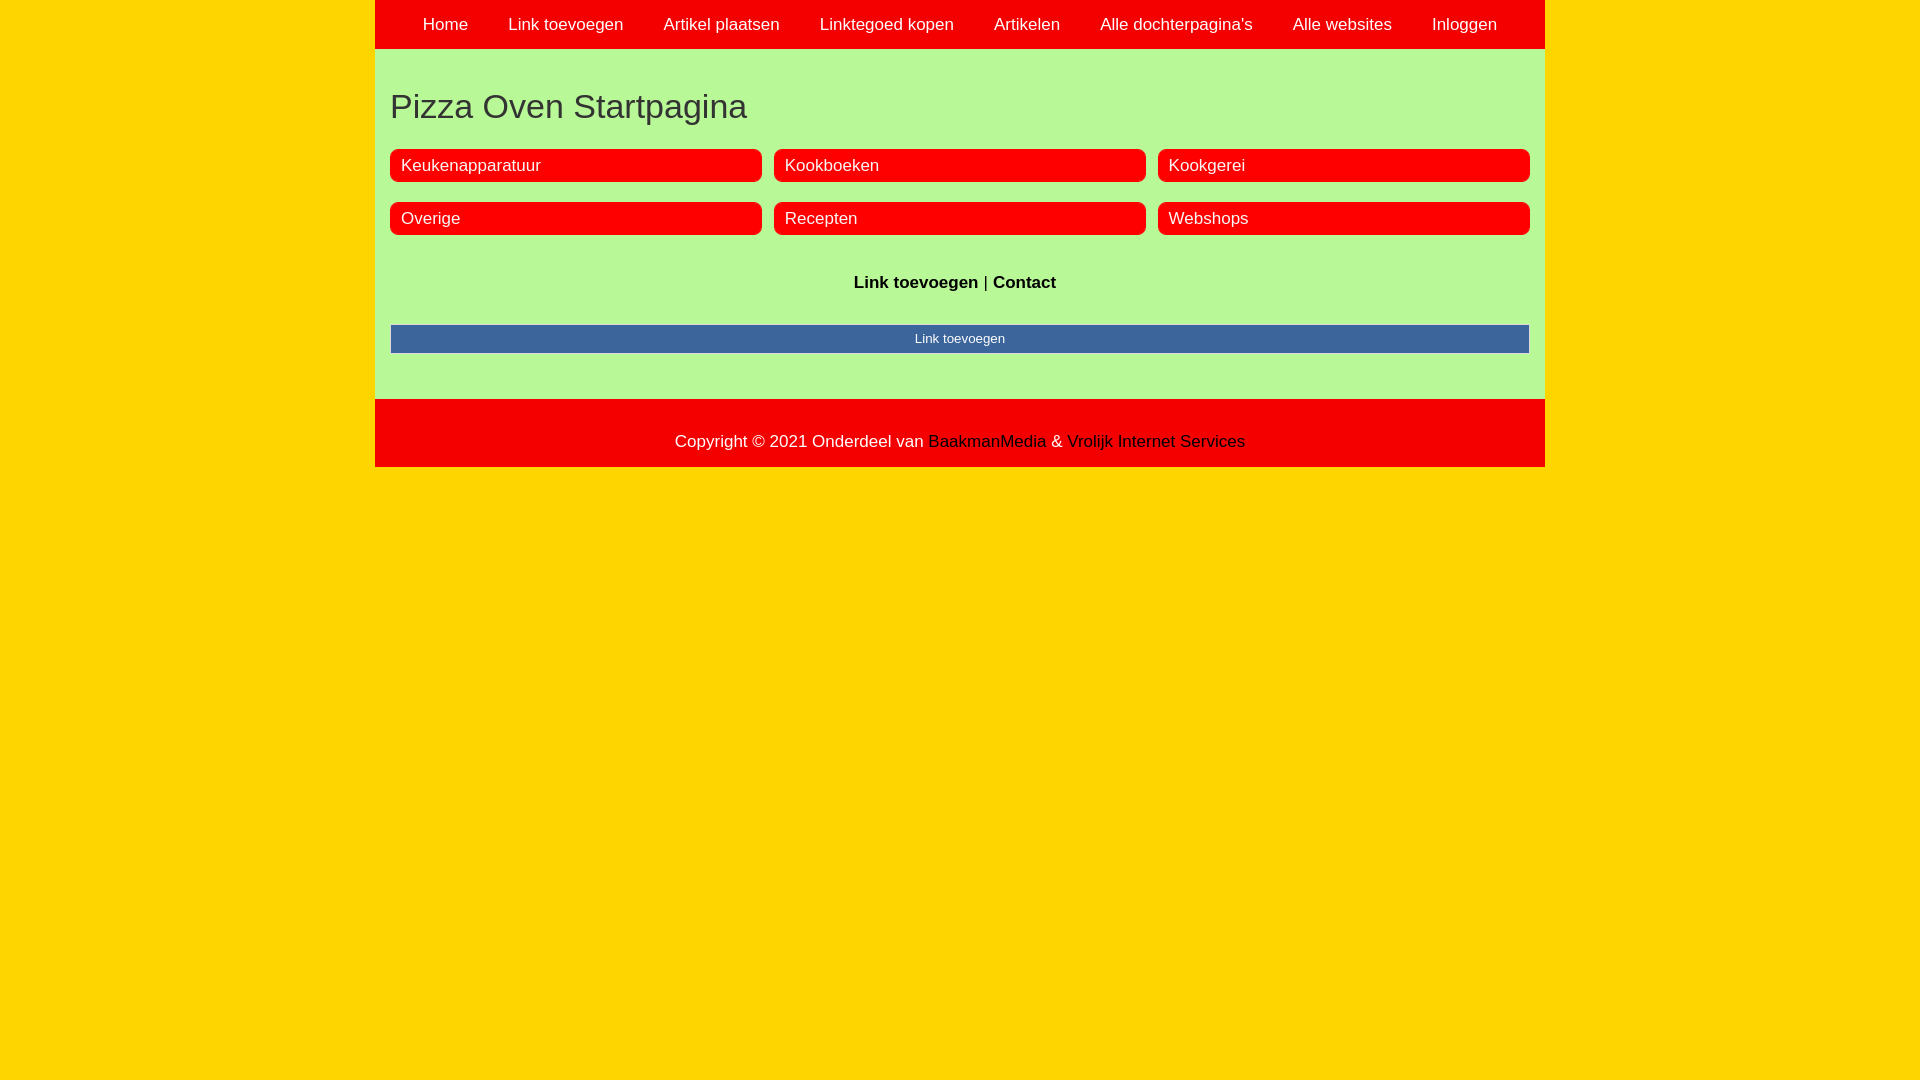 The width and height of the screenshot is (1920, 1080). Describe the element at coordinates (446, 24) in the screenshot. I see `Home` at that location.